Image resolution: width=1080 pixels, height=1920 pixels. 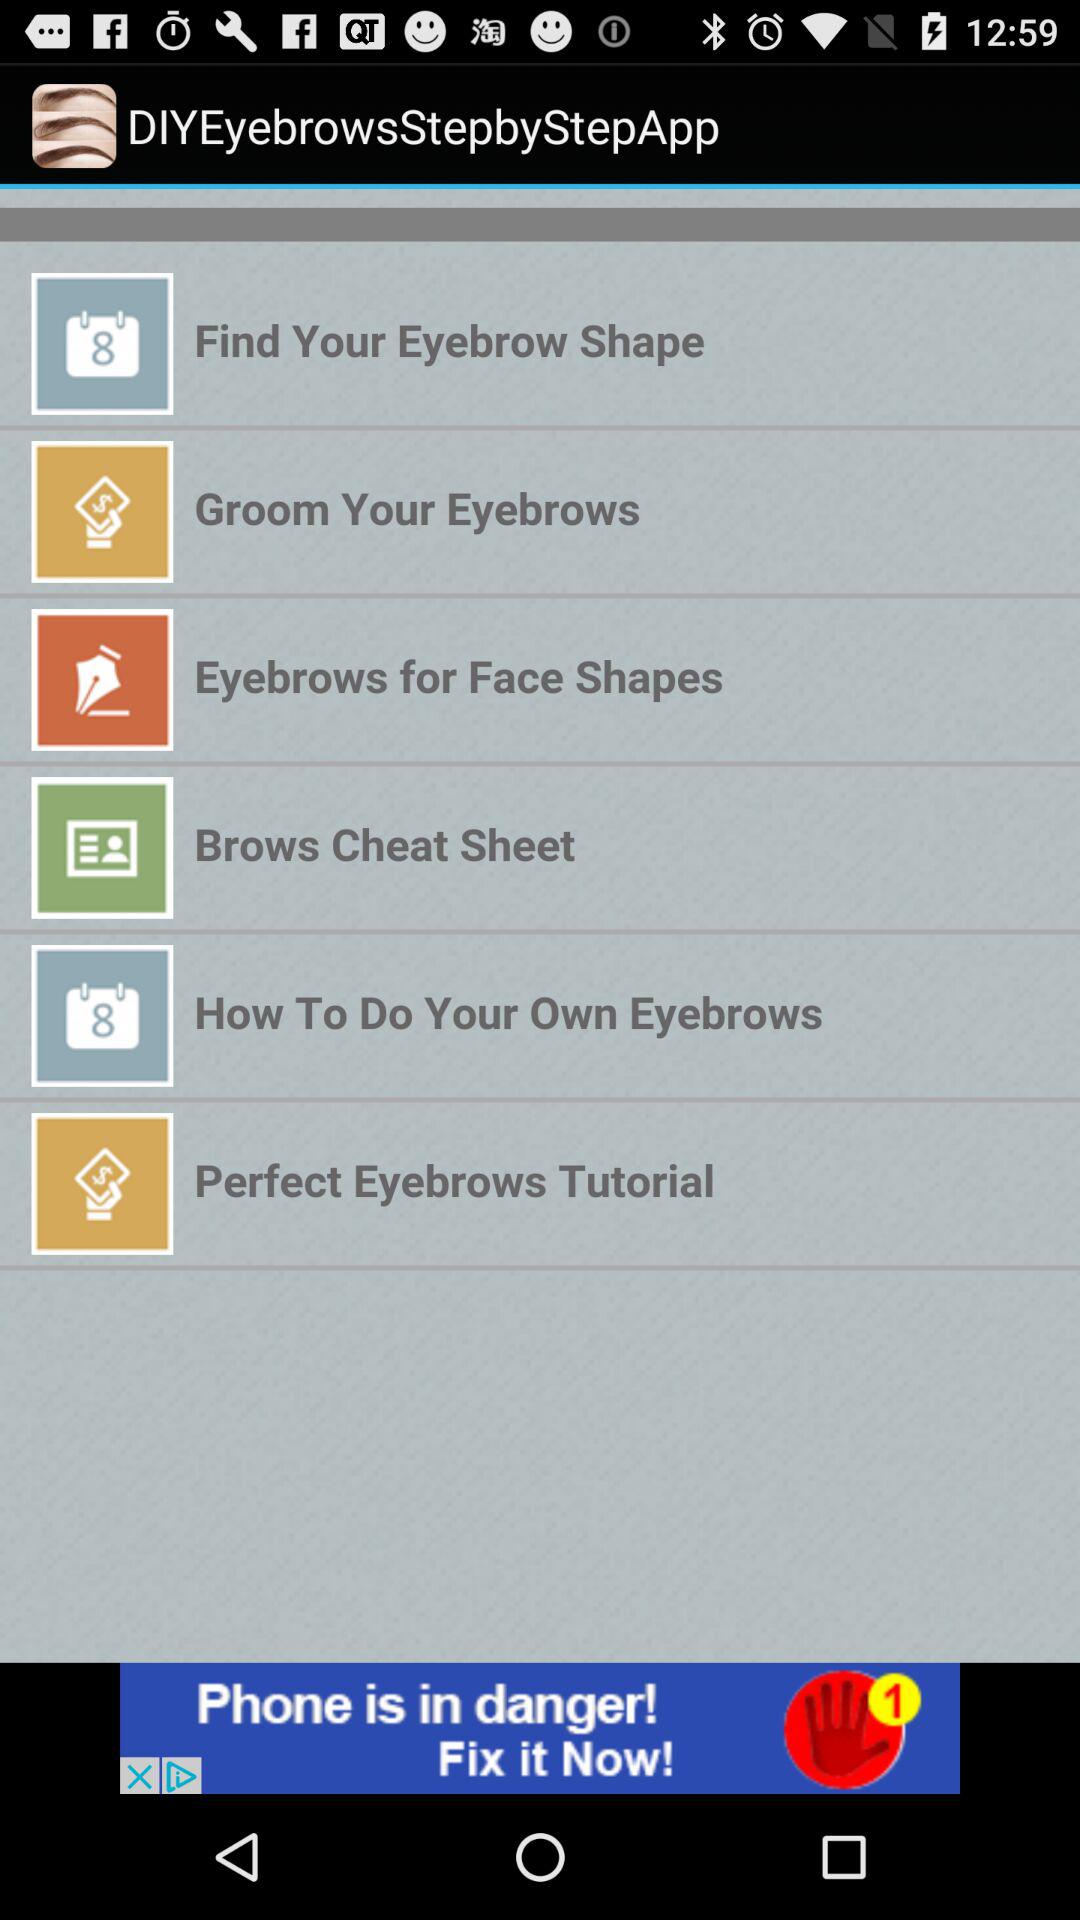 What do you see at coordinates (540, 1728) in the screenshot?
I see `open advertisement` at bounding box center [540, 1728].